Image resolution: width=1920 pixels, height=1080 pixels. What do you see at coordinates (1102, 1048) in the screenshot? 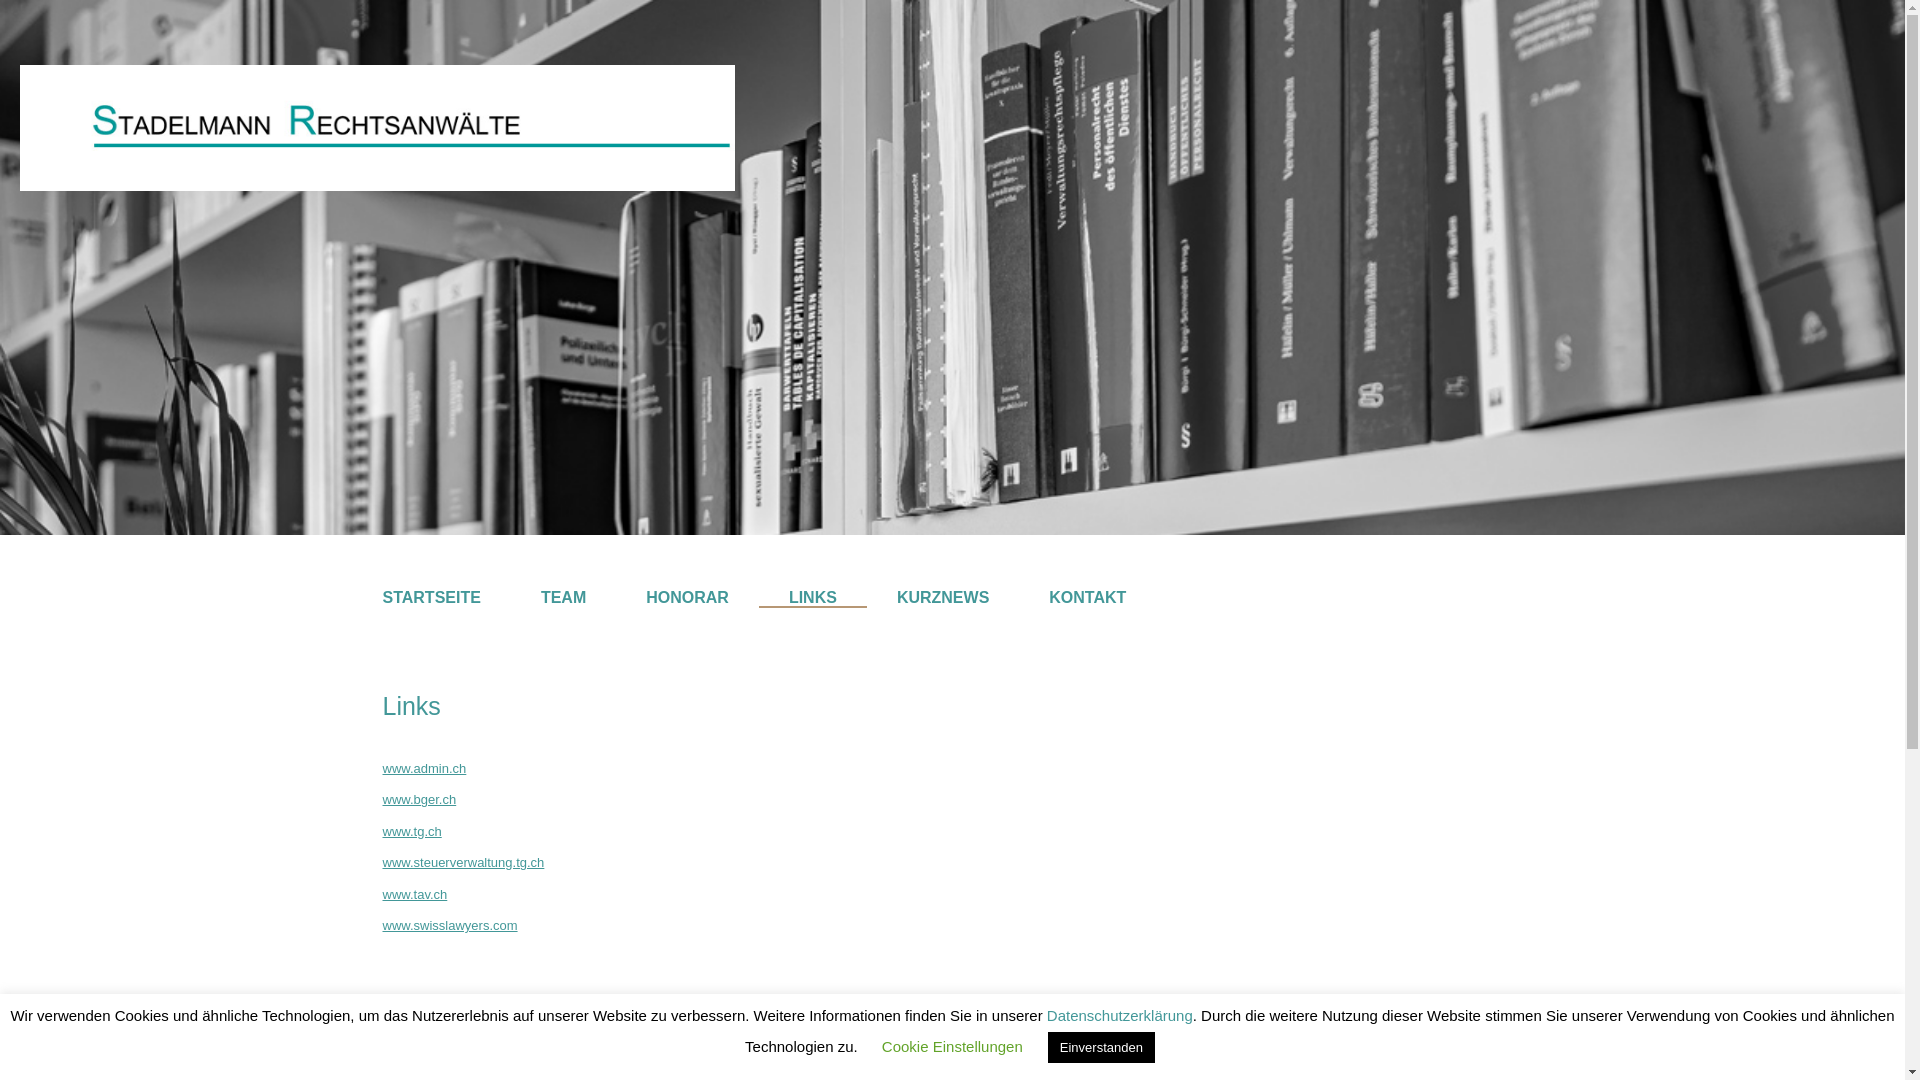
I see `Einverstanden` at bounding box center [1102, 1048].